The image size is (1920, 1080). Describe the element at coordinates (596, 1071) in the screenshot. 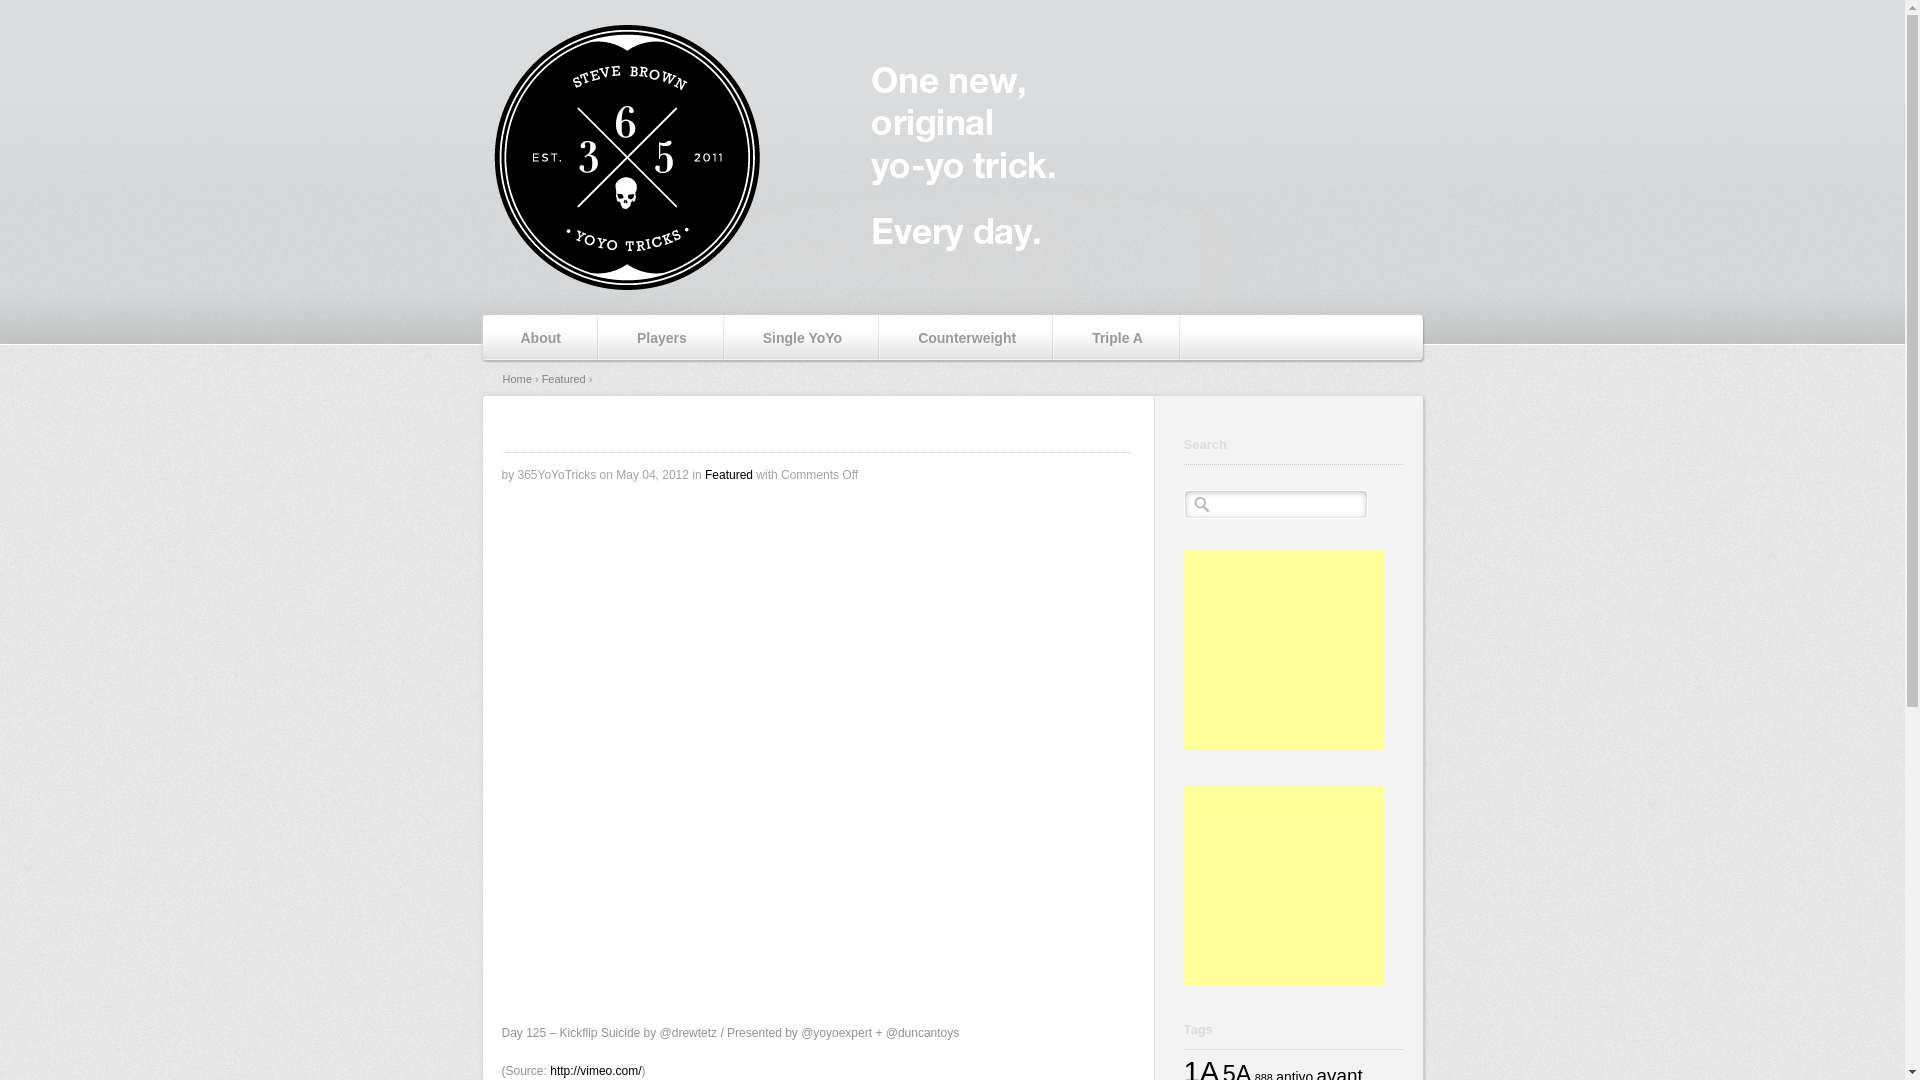

I see `http://vimeo.com/` at that location.